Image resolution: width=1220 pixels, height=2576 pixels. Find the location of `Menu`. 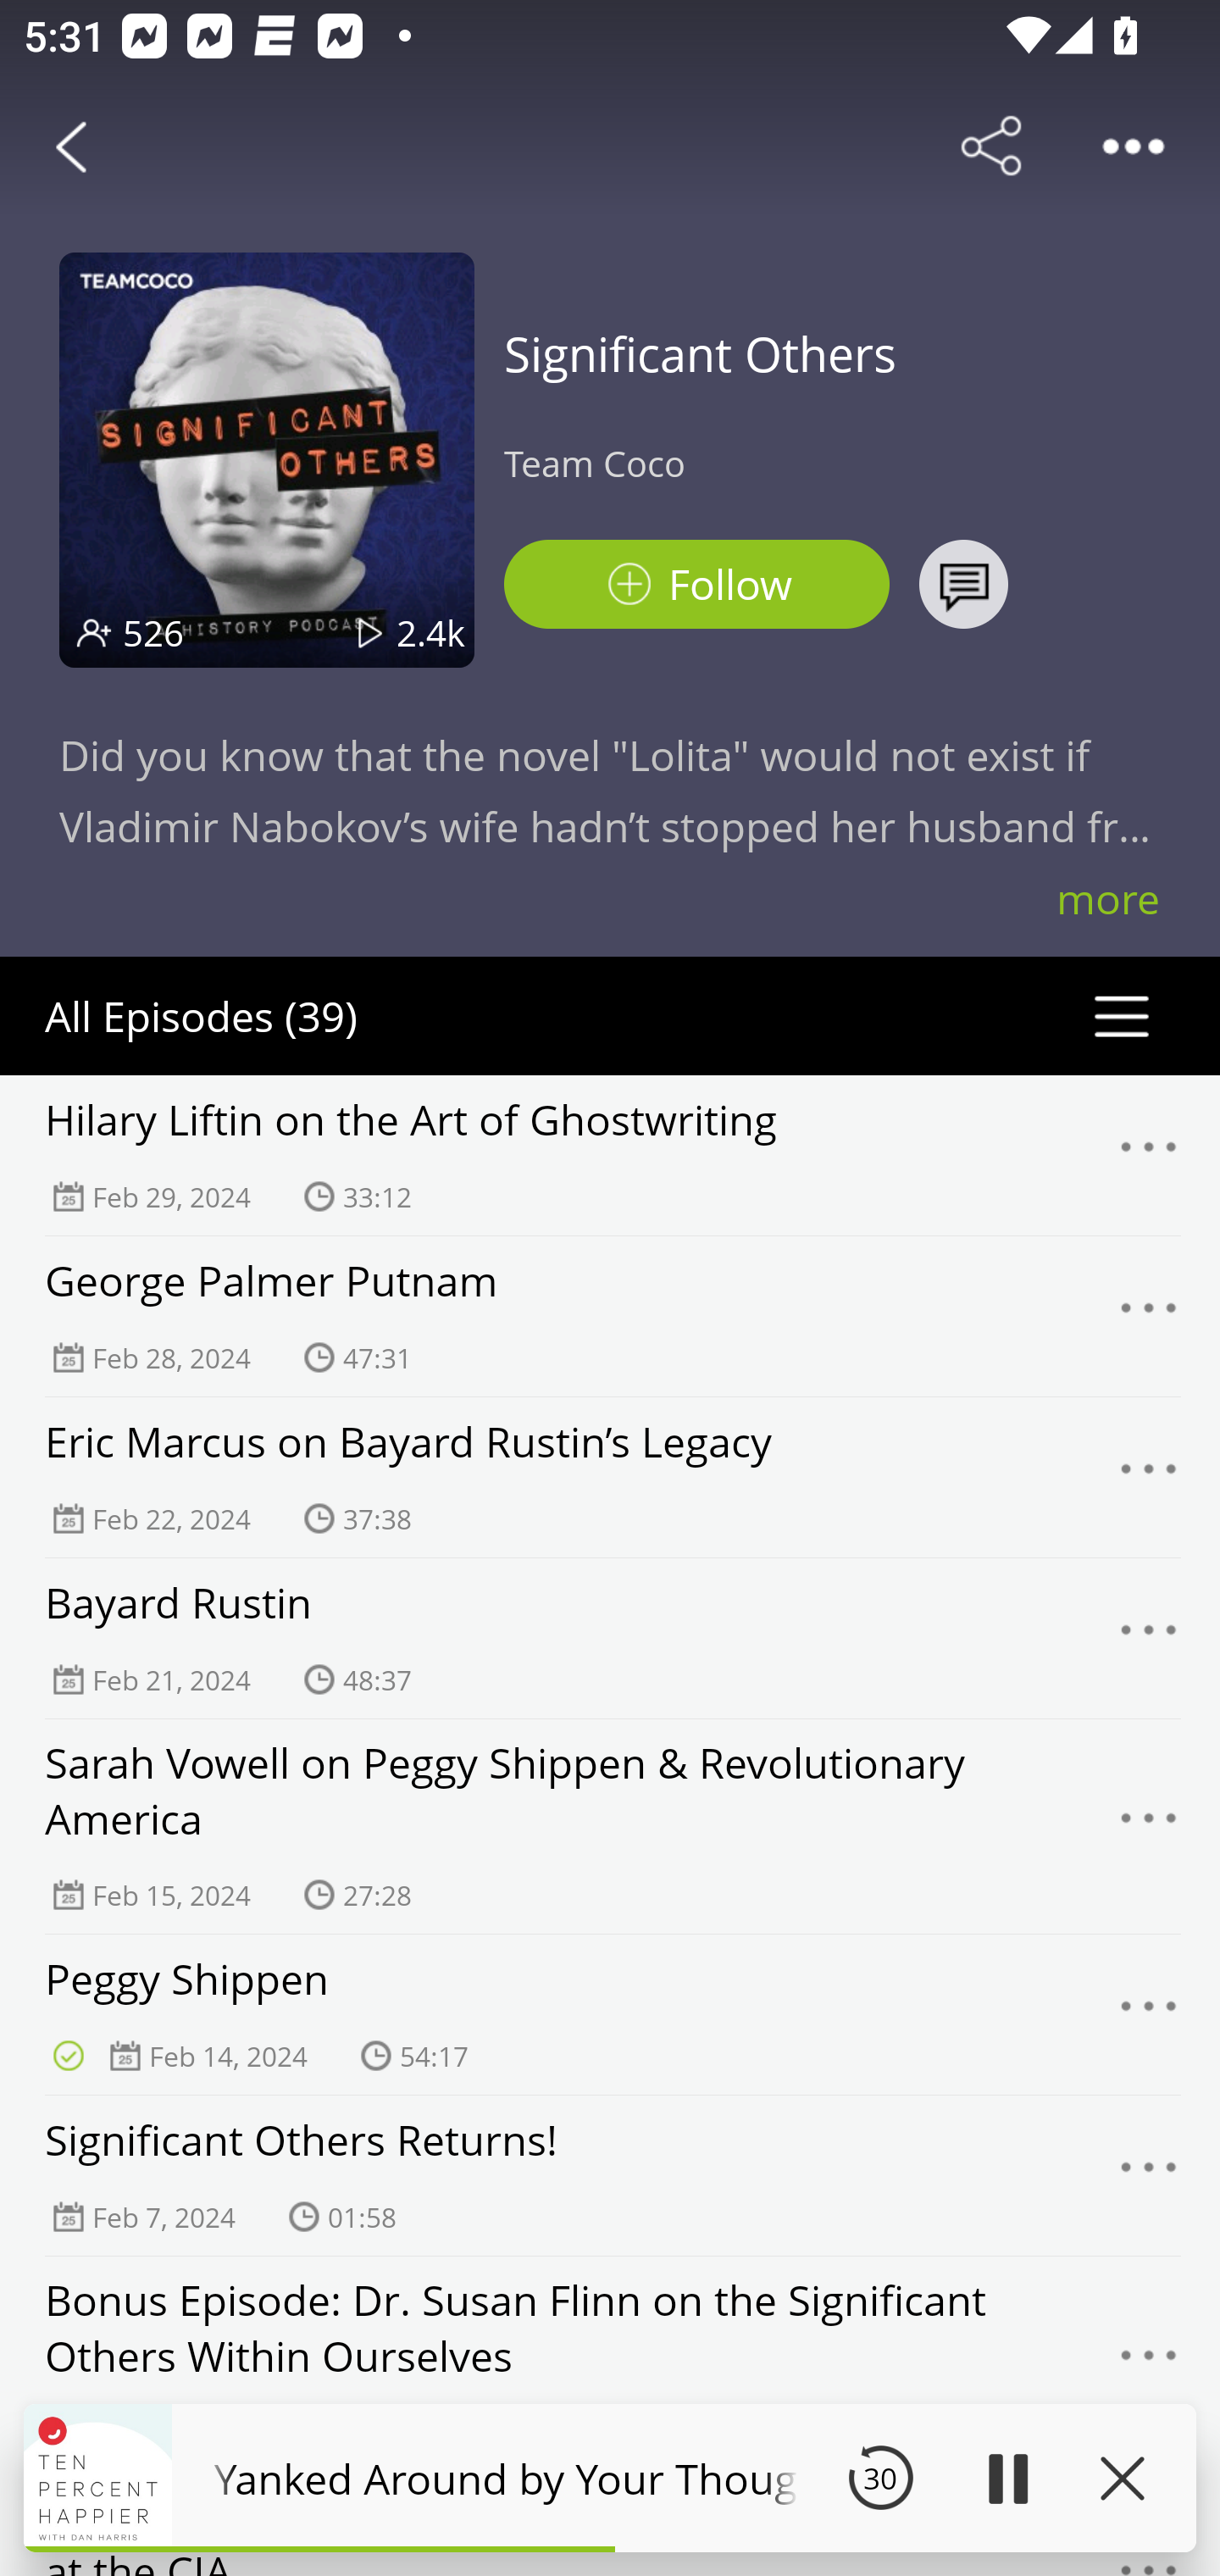

Menu is located at coordinates (1149, 2362).